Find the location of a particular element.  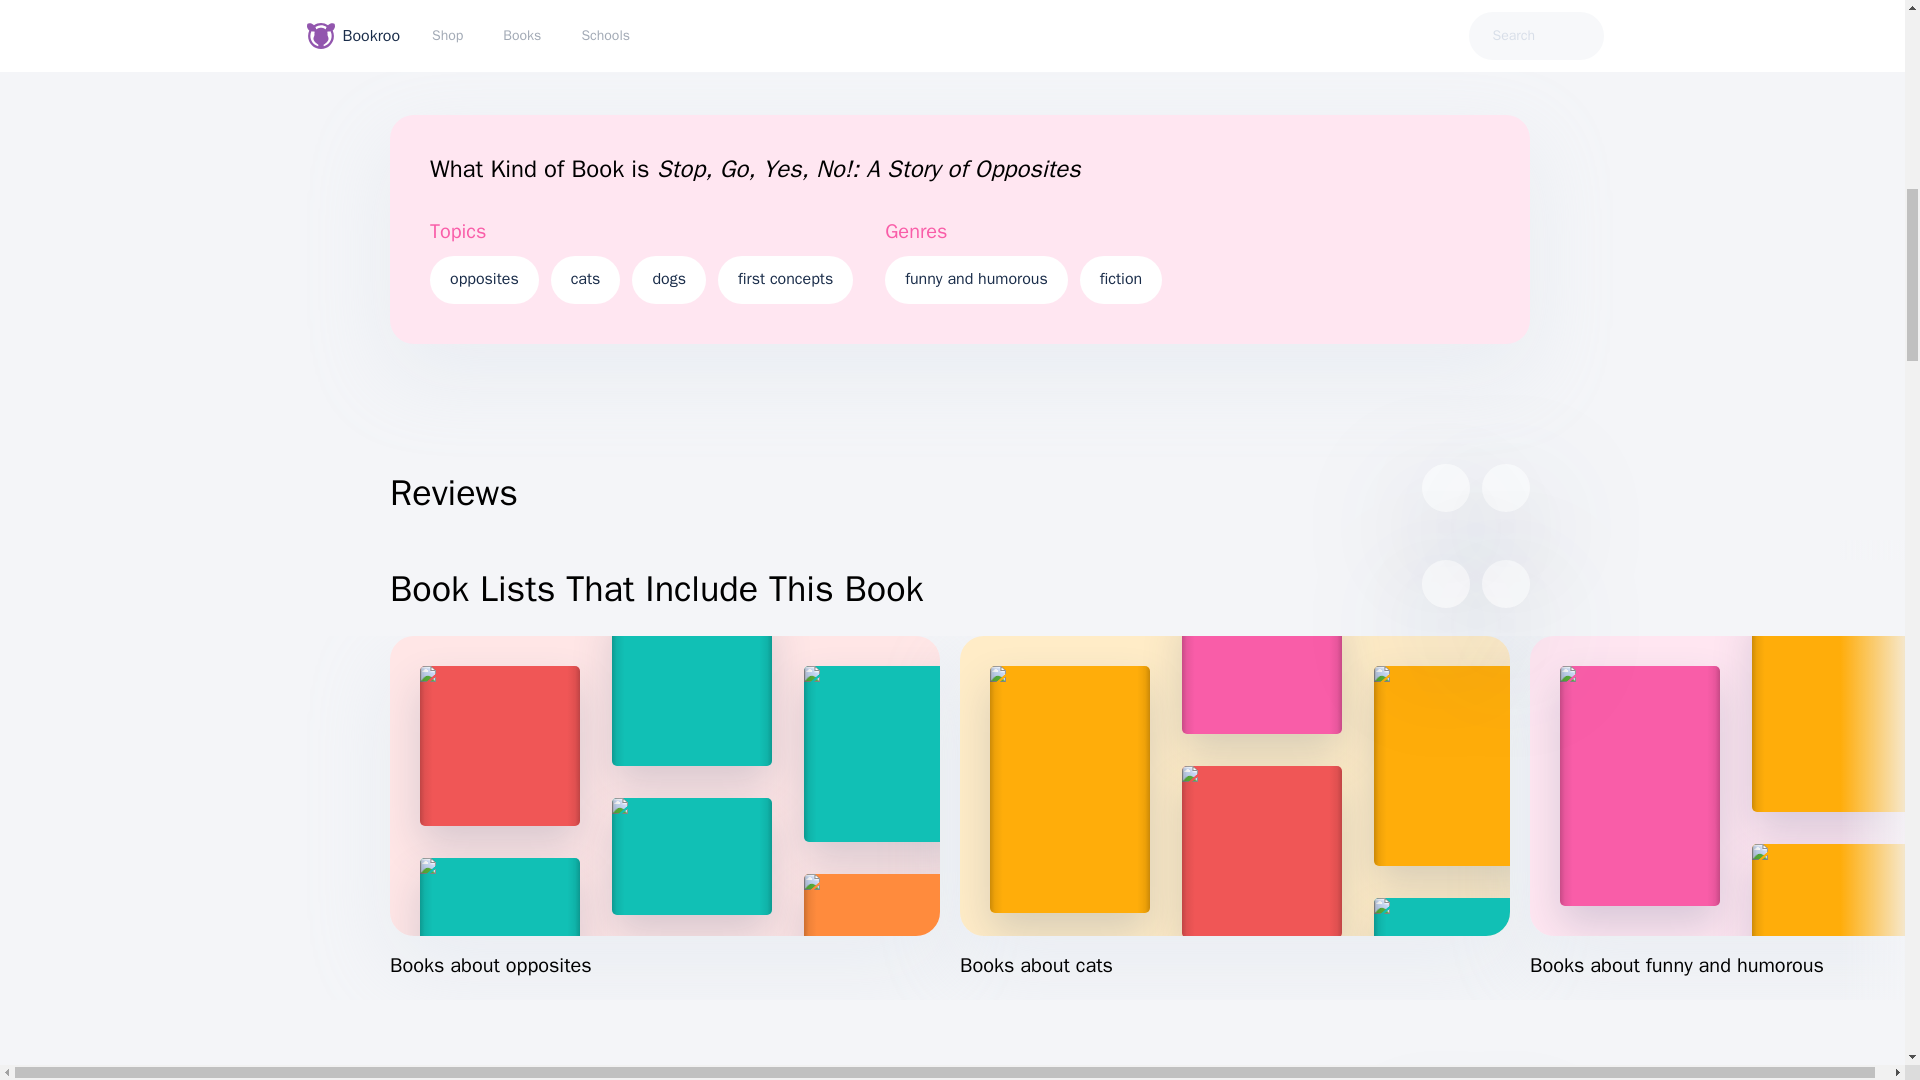

Books about cats is located at coordinates (1234, 808).